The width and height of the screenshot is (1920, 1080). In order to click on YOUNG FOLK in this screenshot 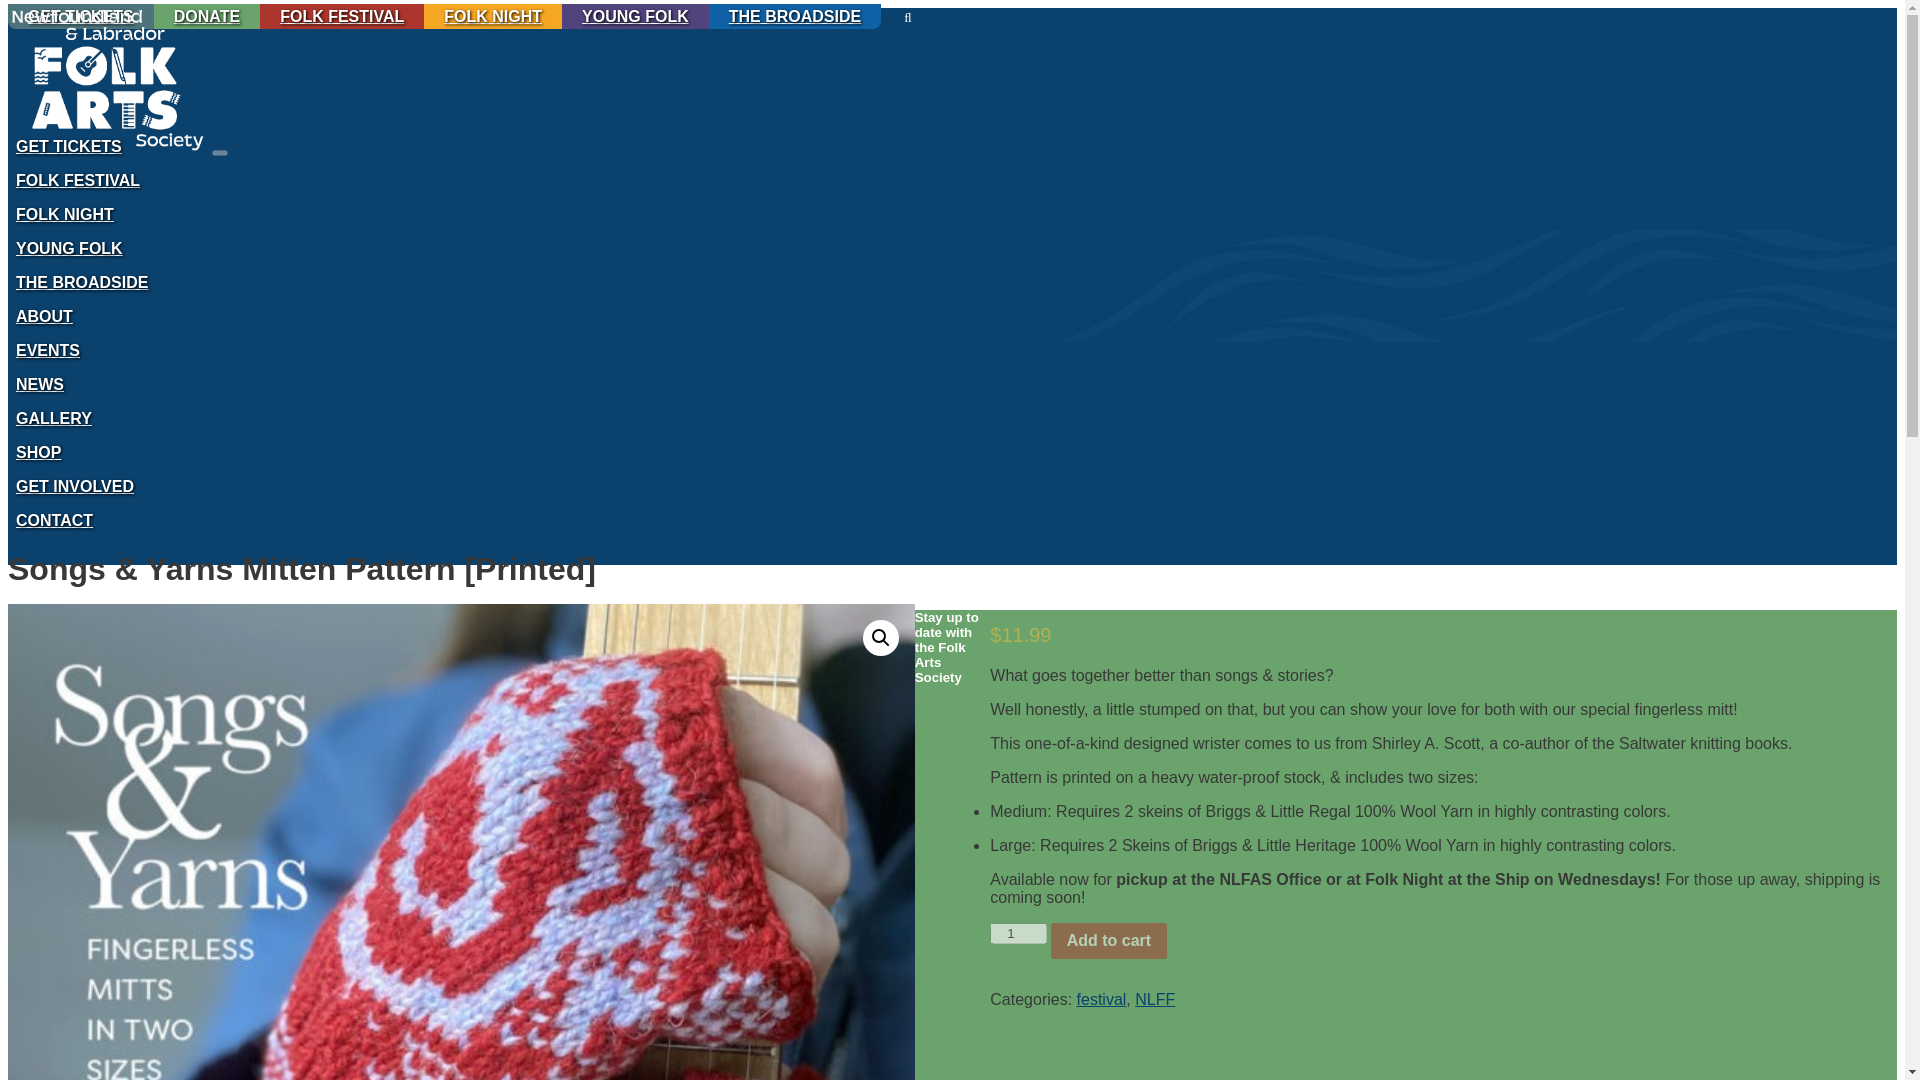, I will do `click(635, 16)`.